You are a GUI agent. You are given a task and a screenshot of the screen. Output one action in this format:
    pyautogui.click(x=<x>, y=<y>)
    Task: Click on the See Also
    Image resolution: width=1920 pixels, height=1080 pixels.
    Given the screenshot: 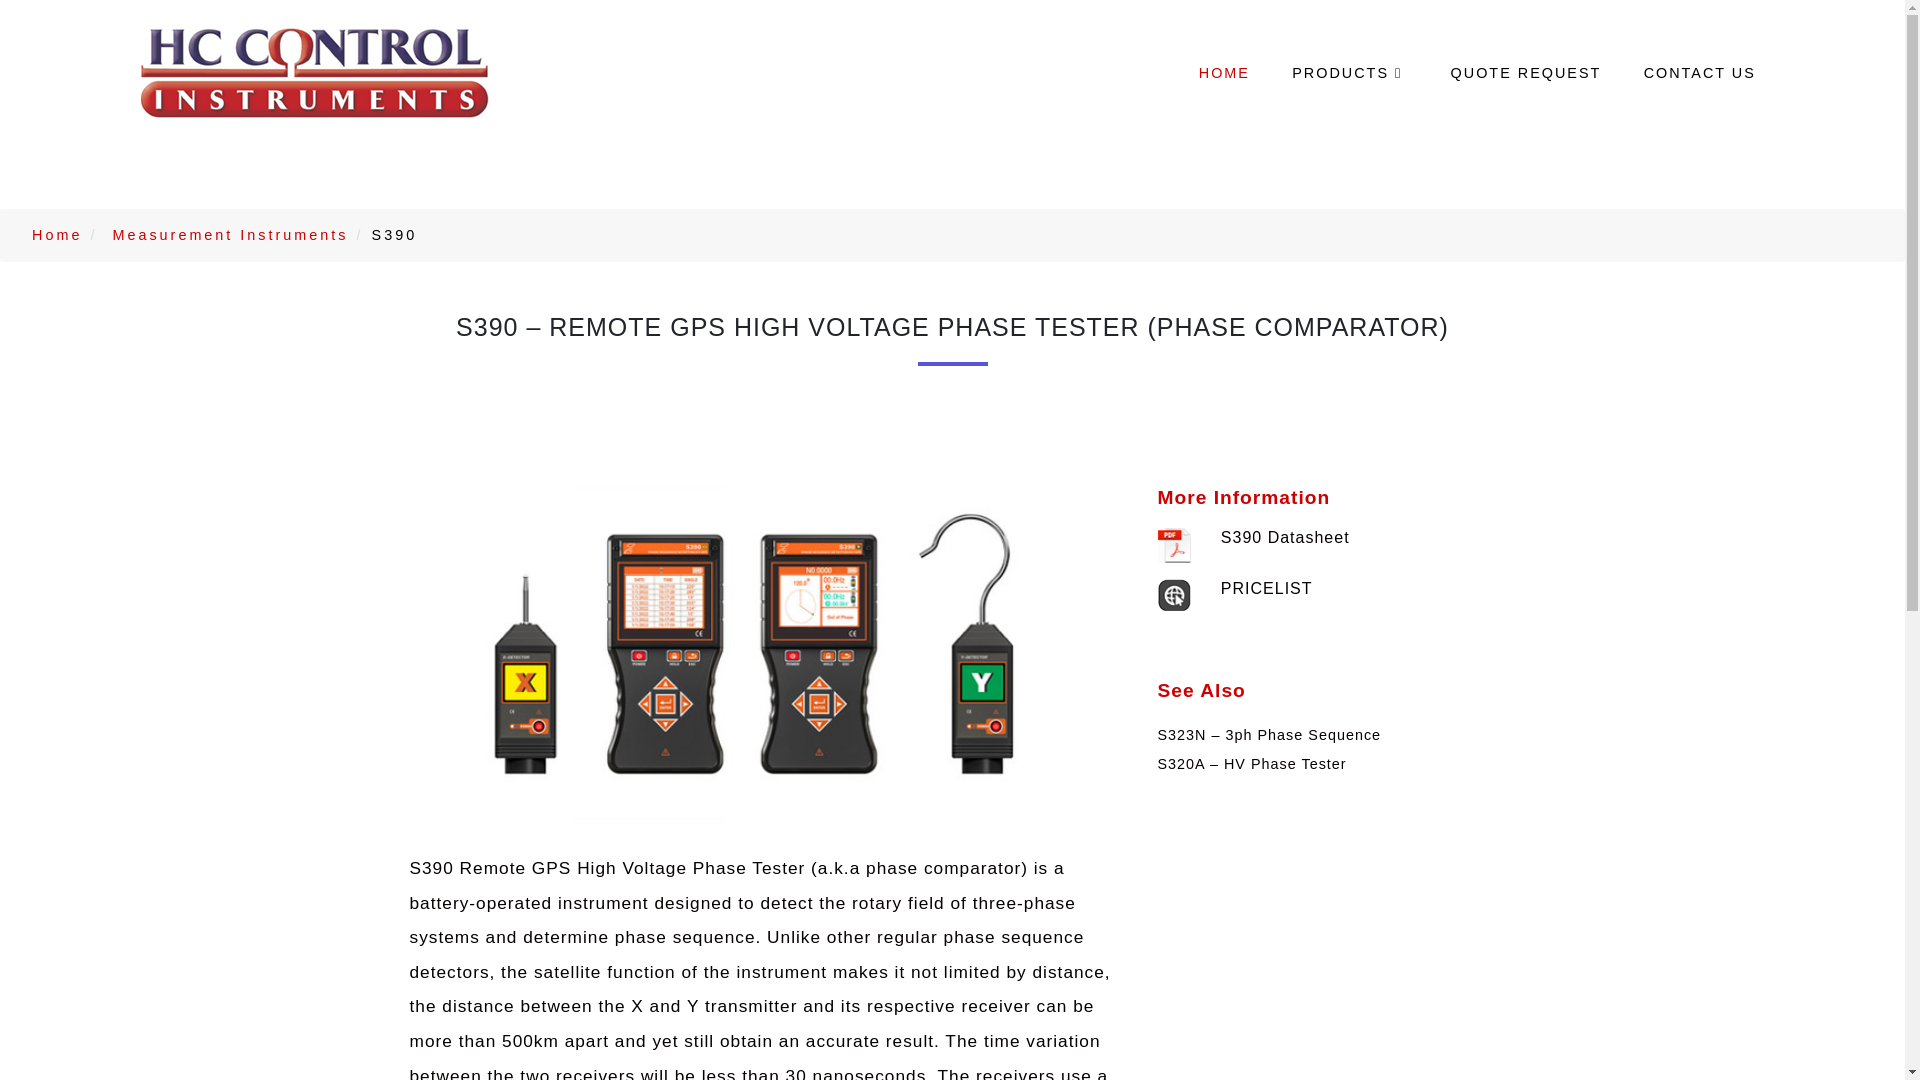 What is the action you would take?
    pyautogui.click(x=1202, y=690)
    